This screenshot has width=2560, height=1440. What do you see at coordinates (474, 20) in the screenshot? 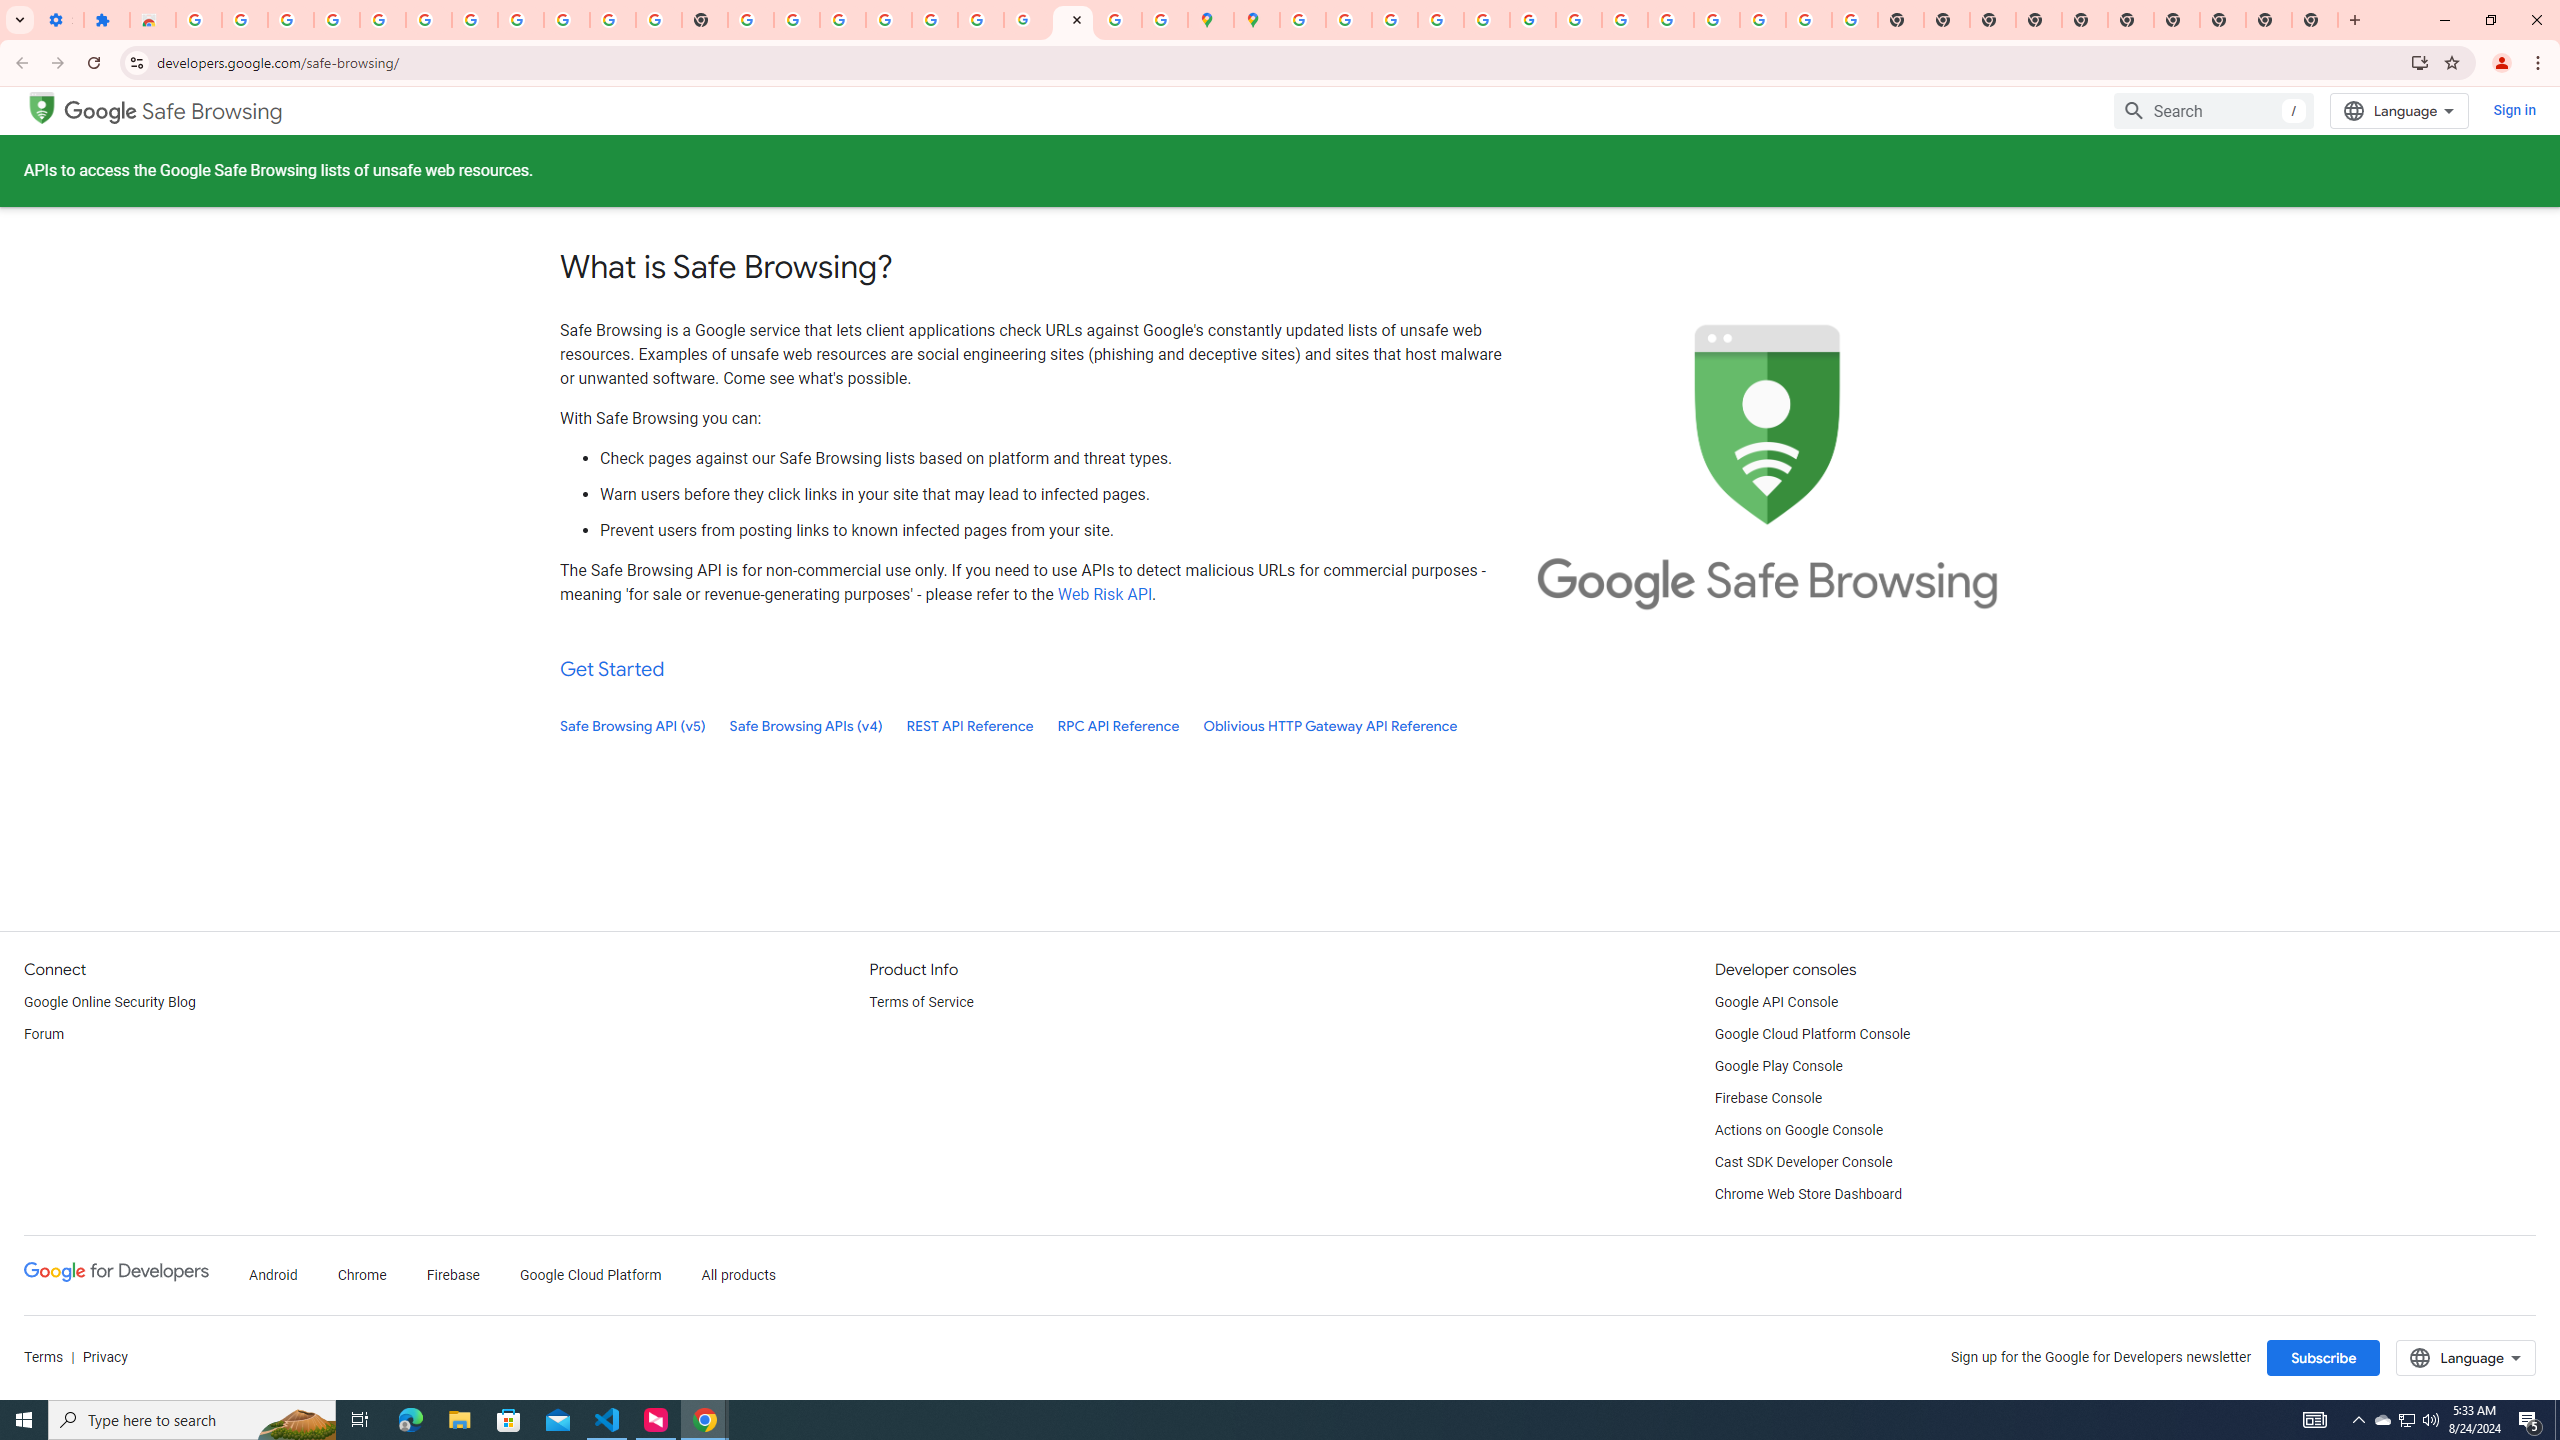
I see `Sign in - Google Accounts` at bounding box center [474, 20].